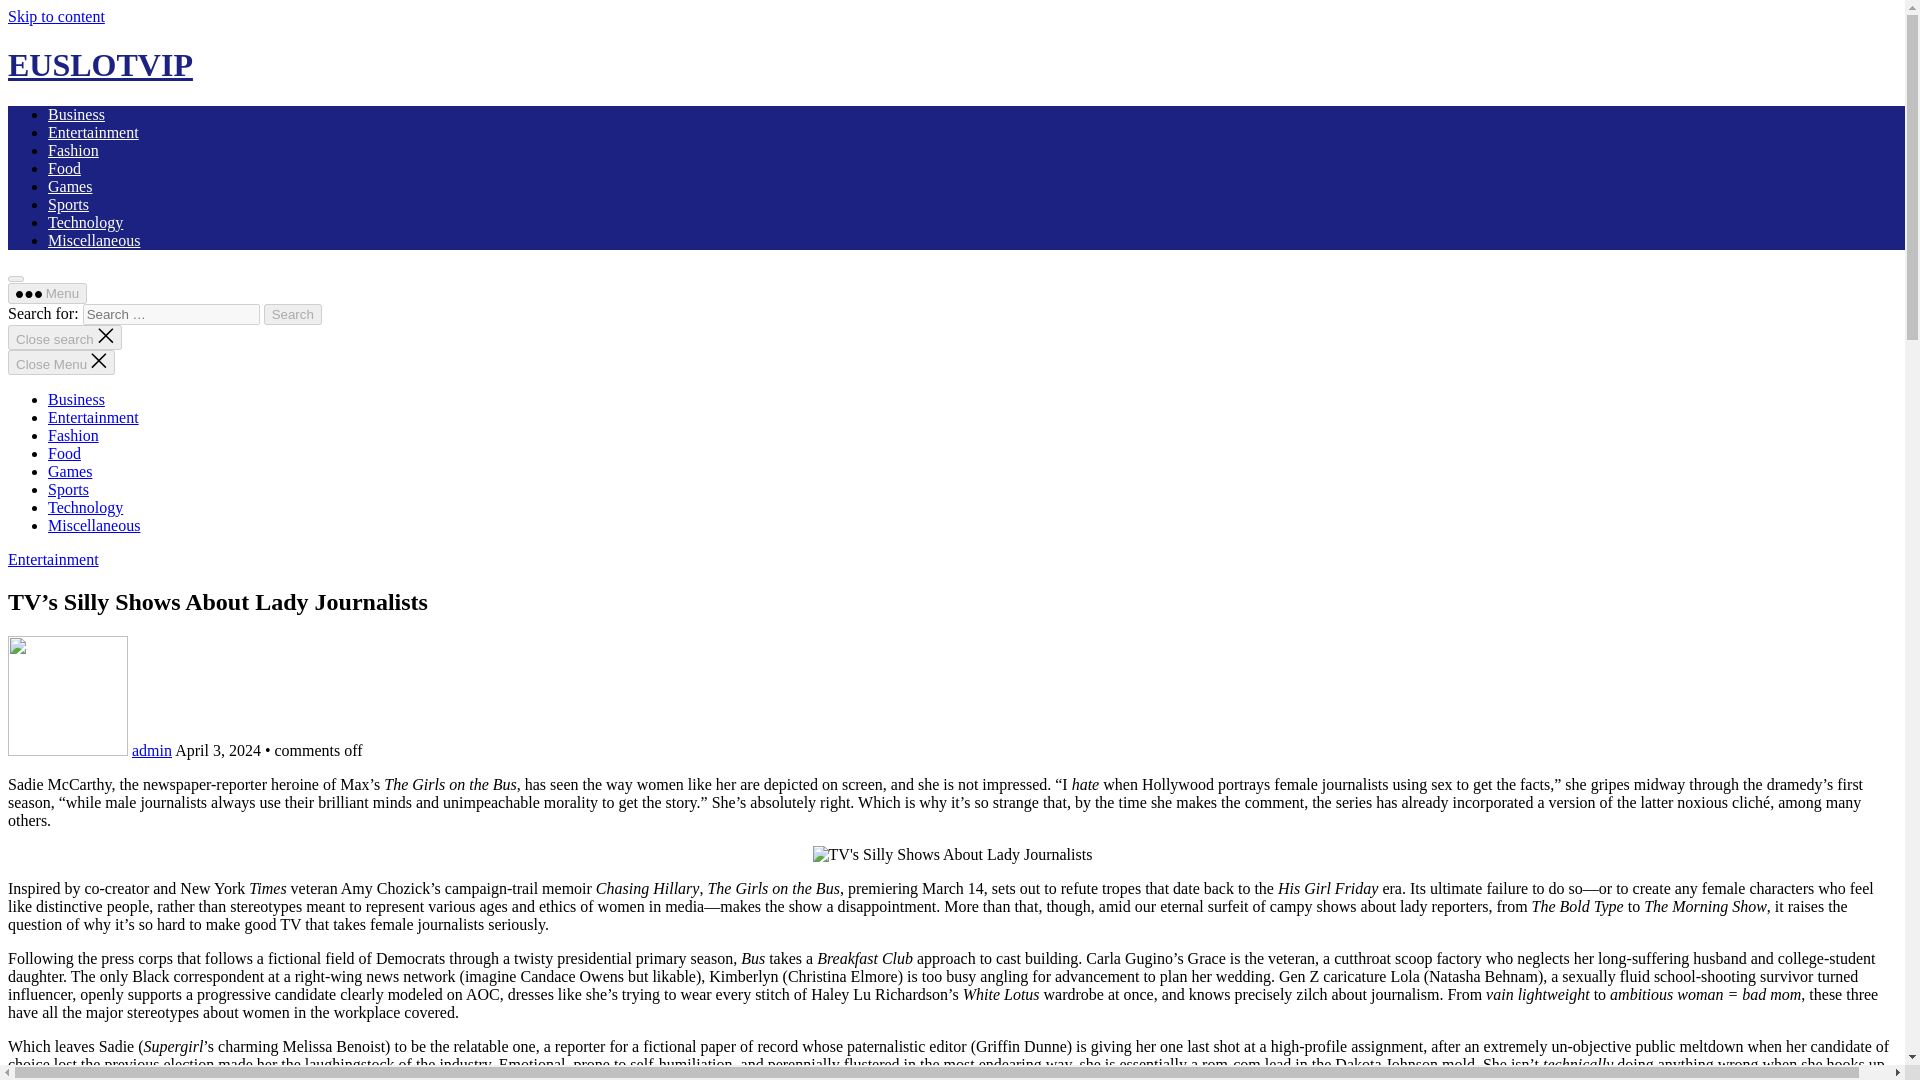 Image resolution: width=1920 pixels, height=1080 pixels. I want to click on Entertainment, so click(53, 559).